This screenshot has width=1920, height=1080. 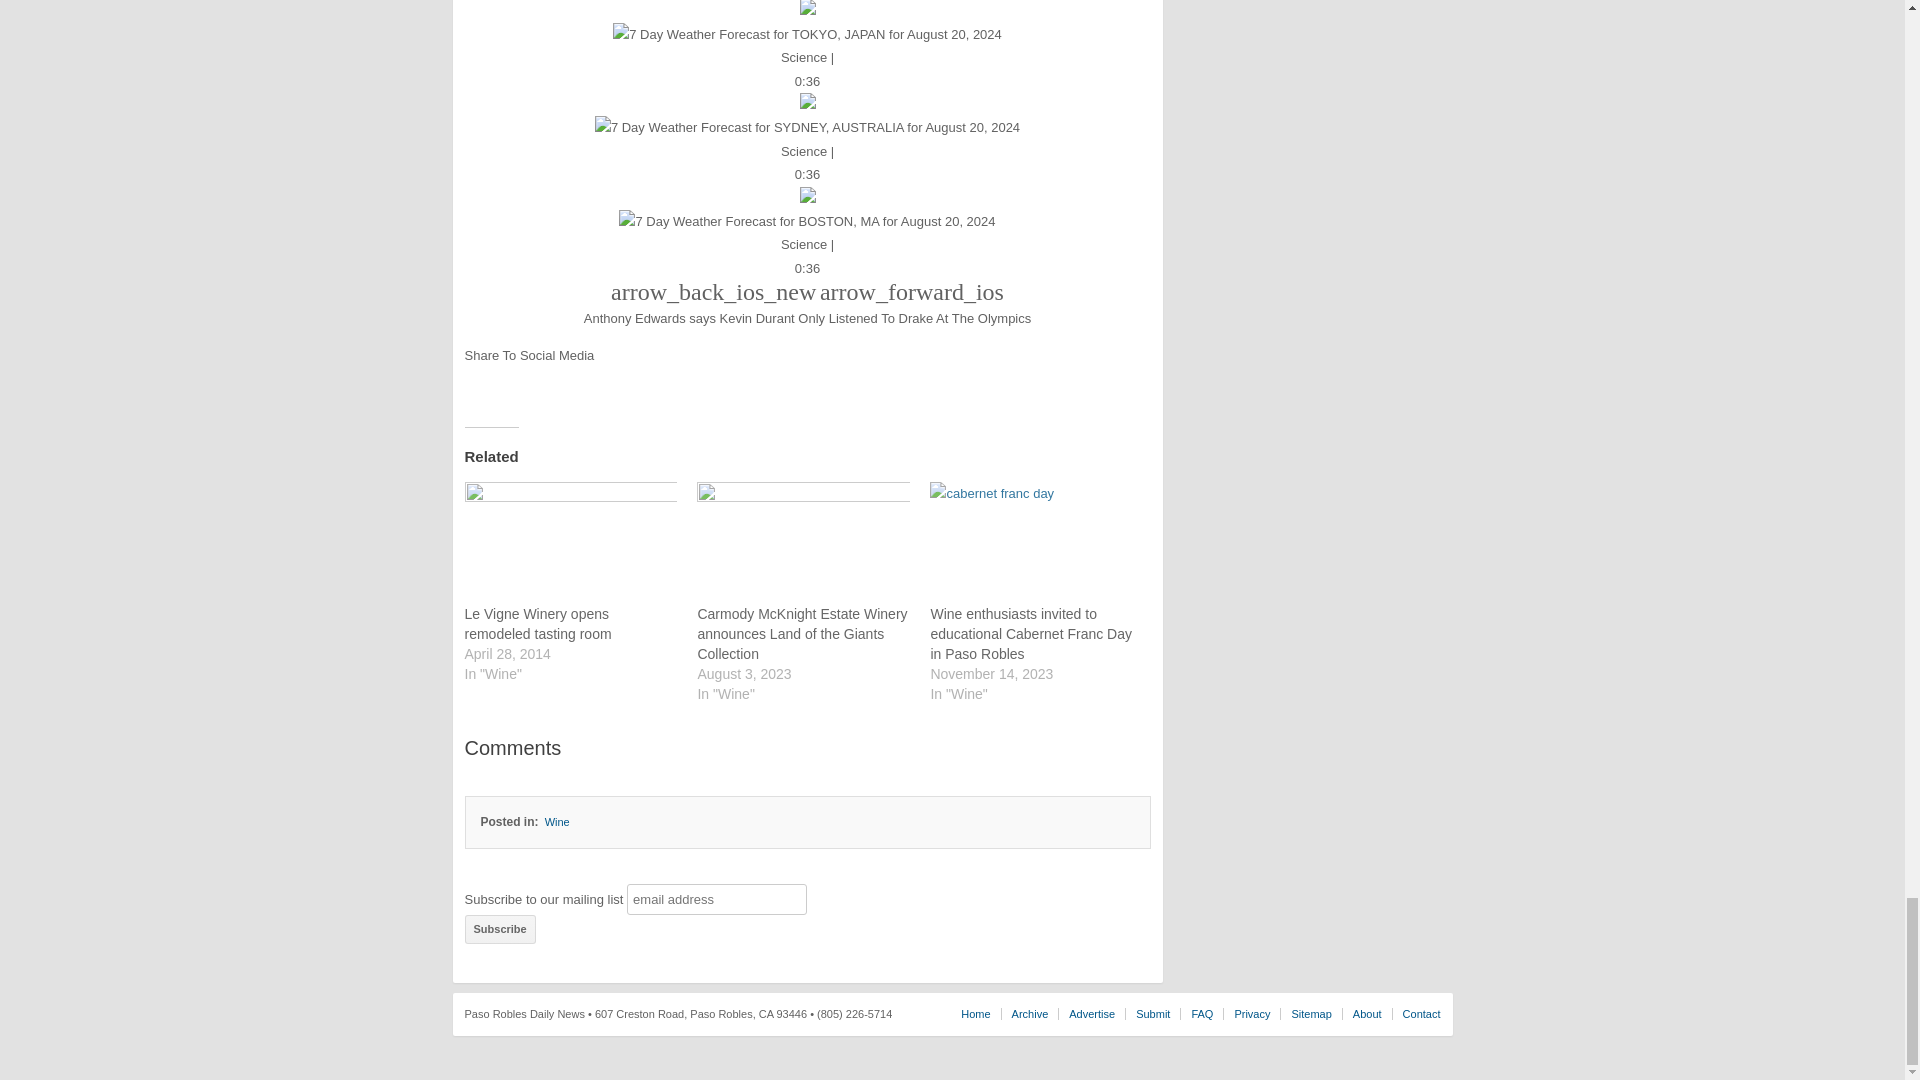 What do you see at coordinates (500, 928) in the screenshot?
I see `Subscribe` at bounding box center [500, 928].